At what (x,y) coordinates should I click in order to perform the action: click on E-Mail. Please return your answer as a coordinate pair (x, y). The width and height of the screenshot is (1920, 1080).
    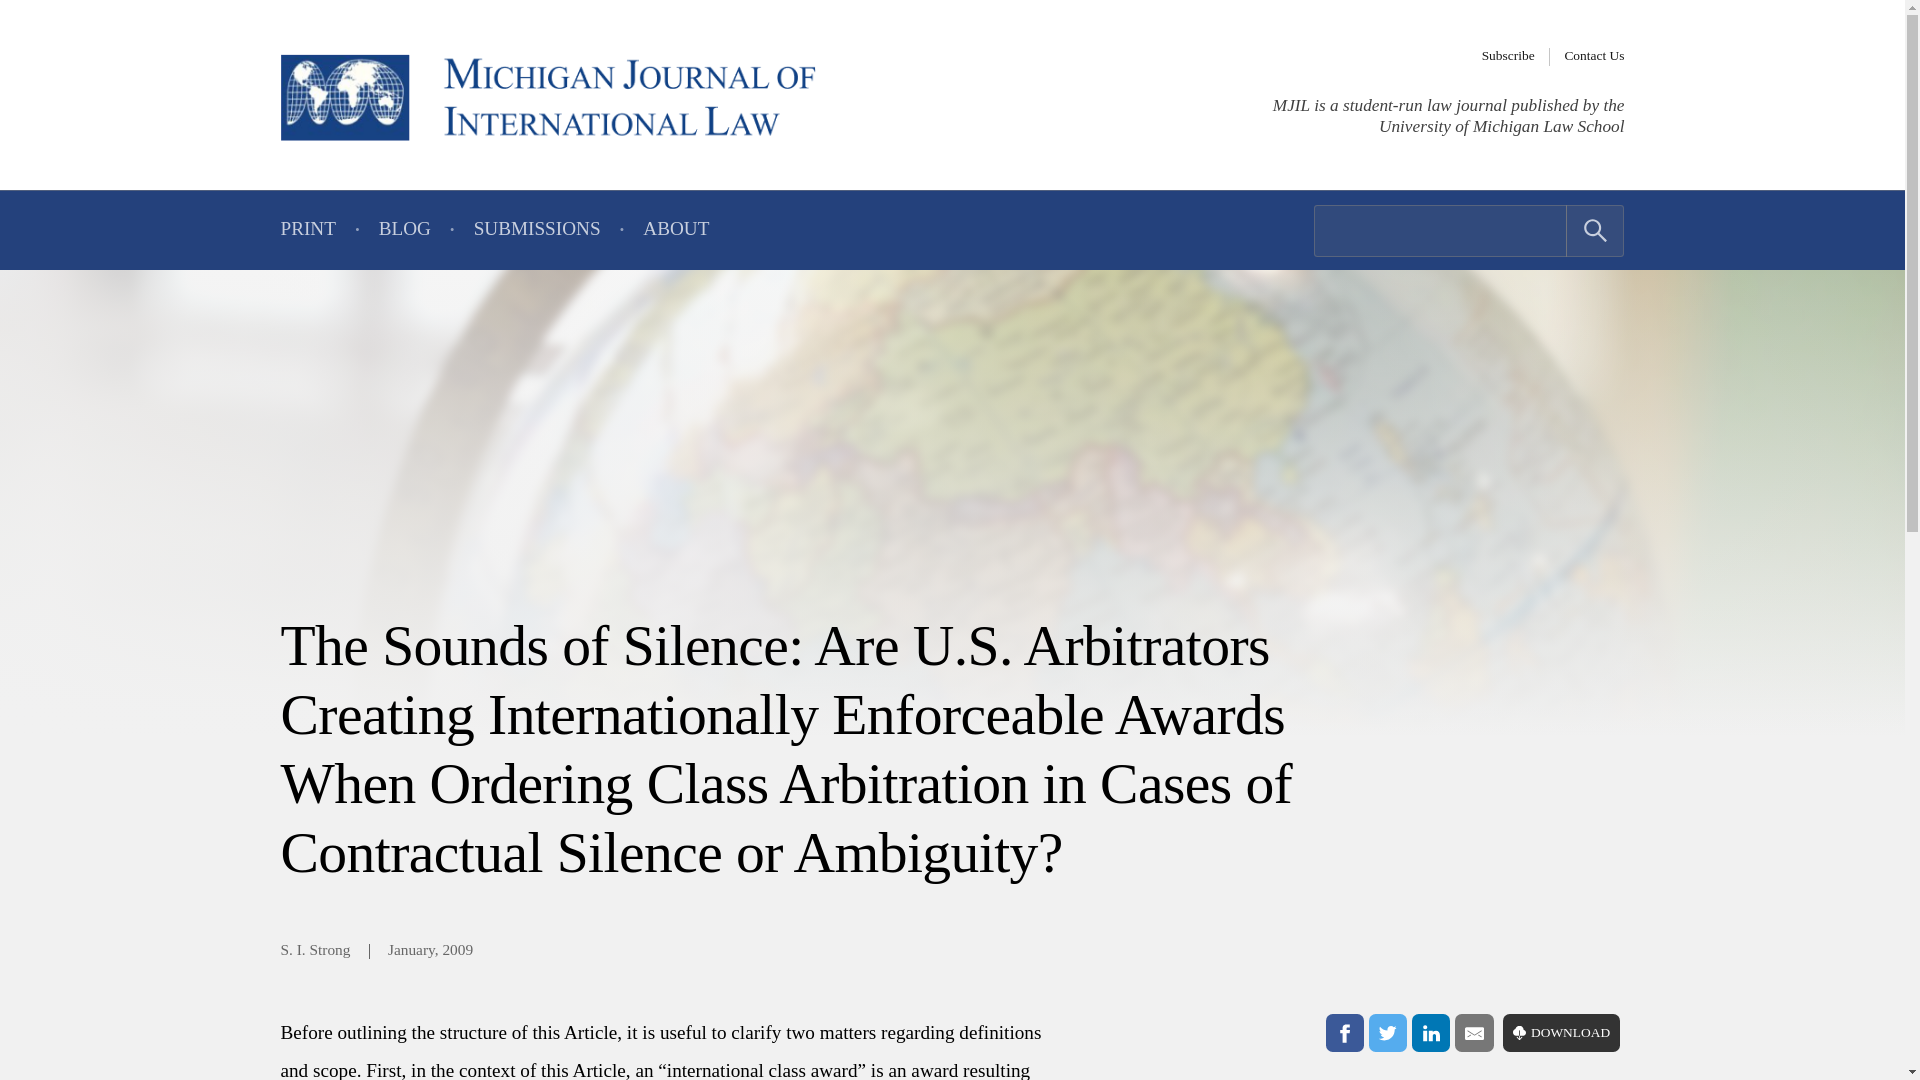
    Looking at the image, I should click on (1474, 1032).